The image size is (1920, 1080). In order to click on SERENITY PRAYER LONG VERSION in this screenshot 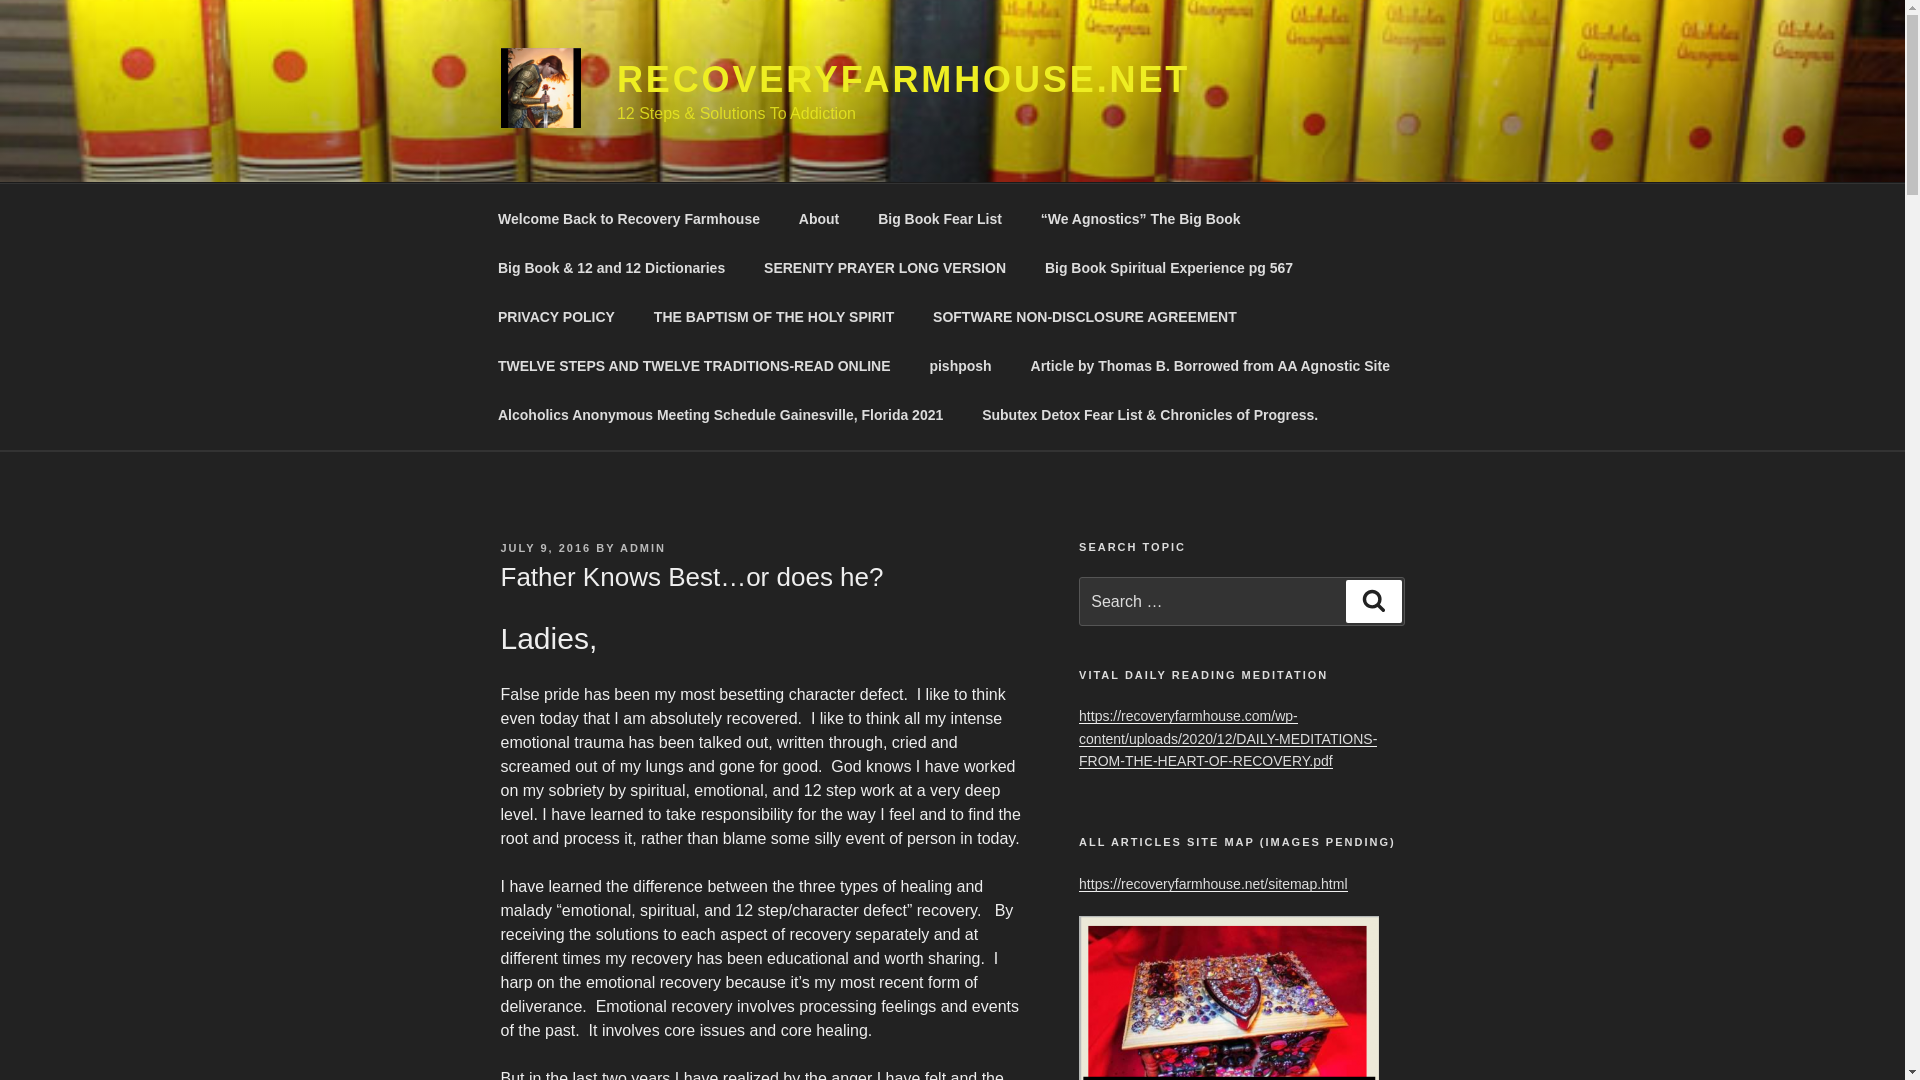, I will do `click(884, 268)`.